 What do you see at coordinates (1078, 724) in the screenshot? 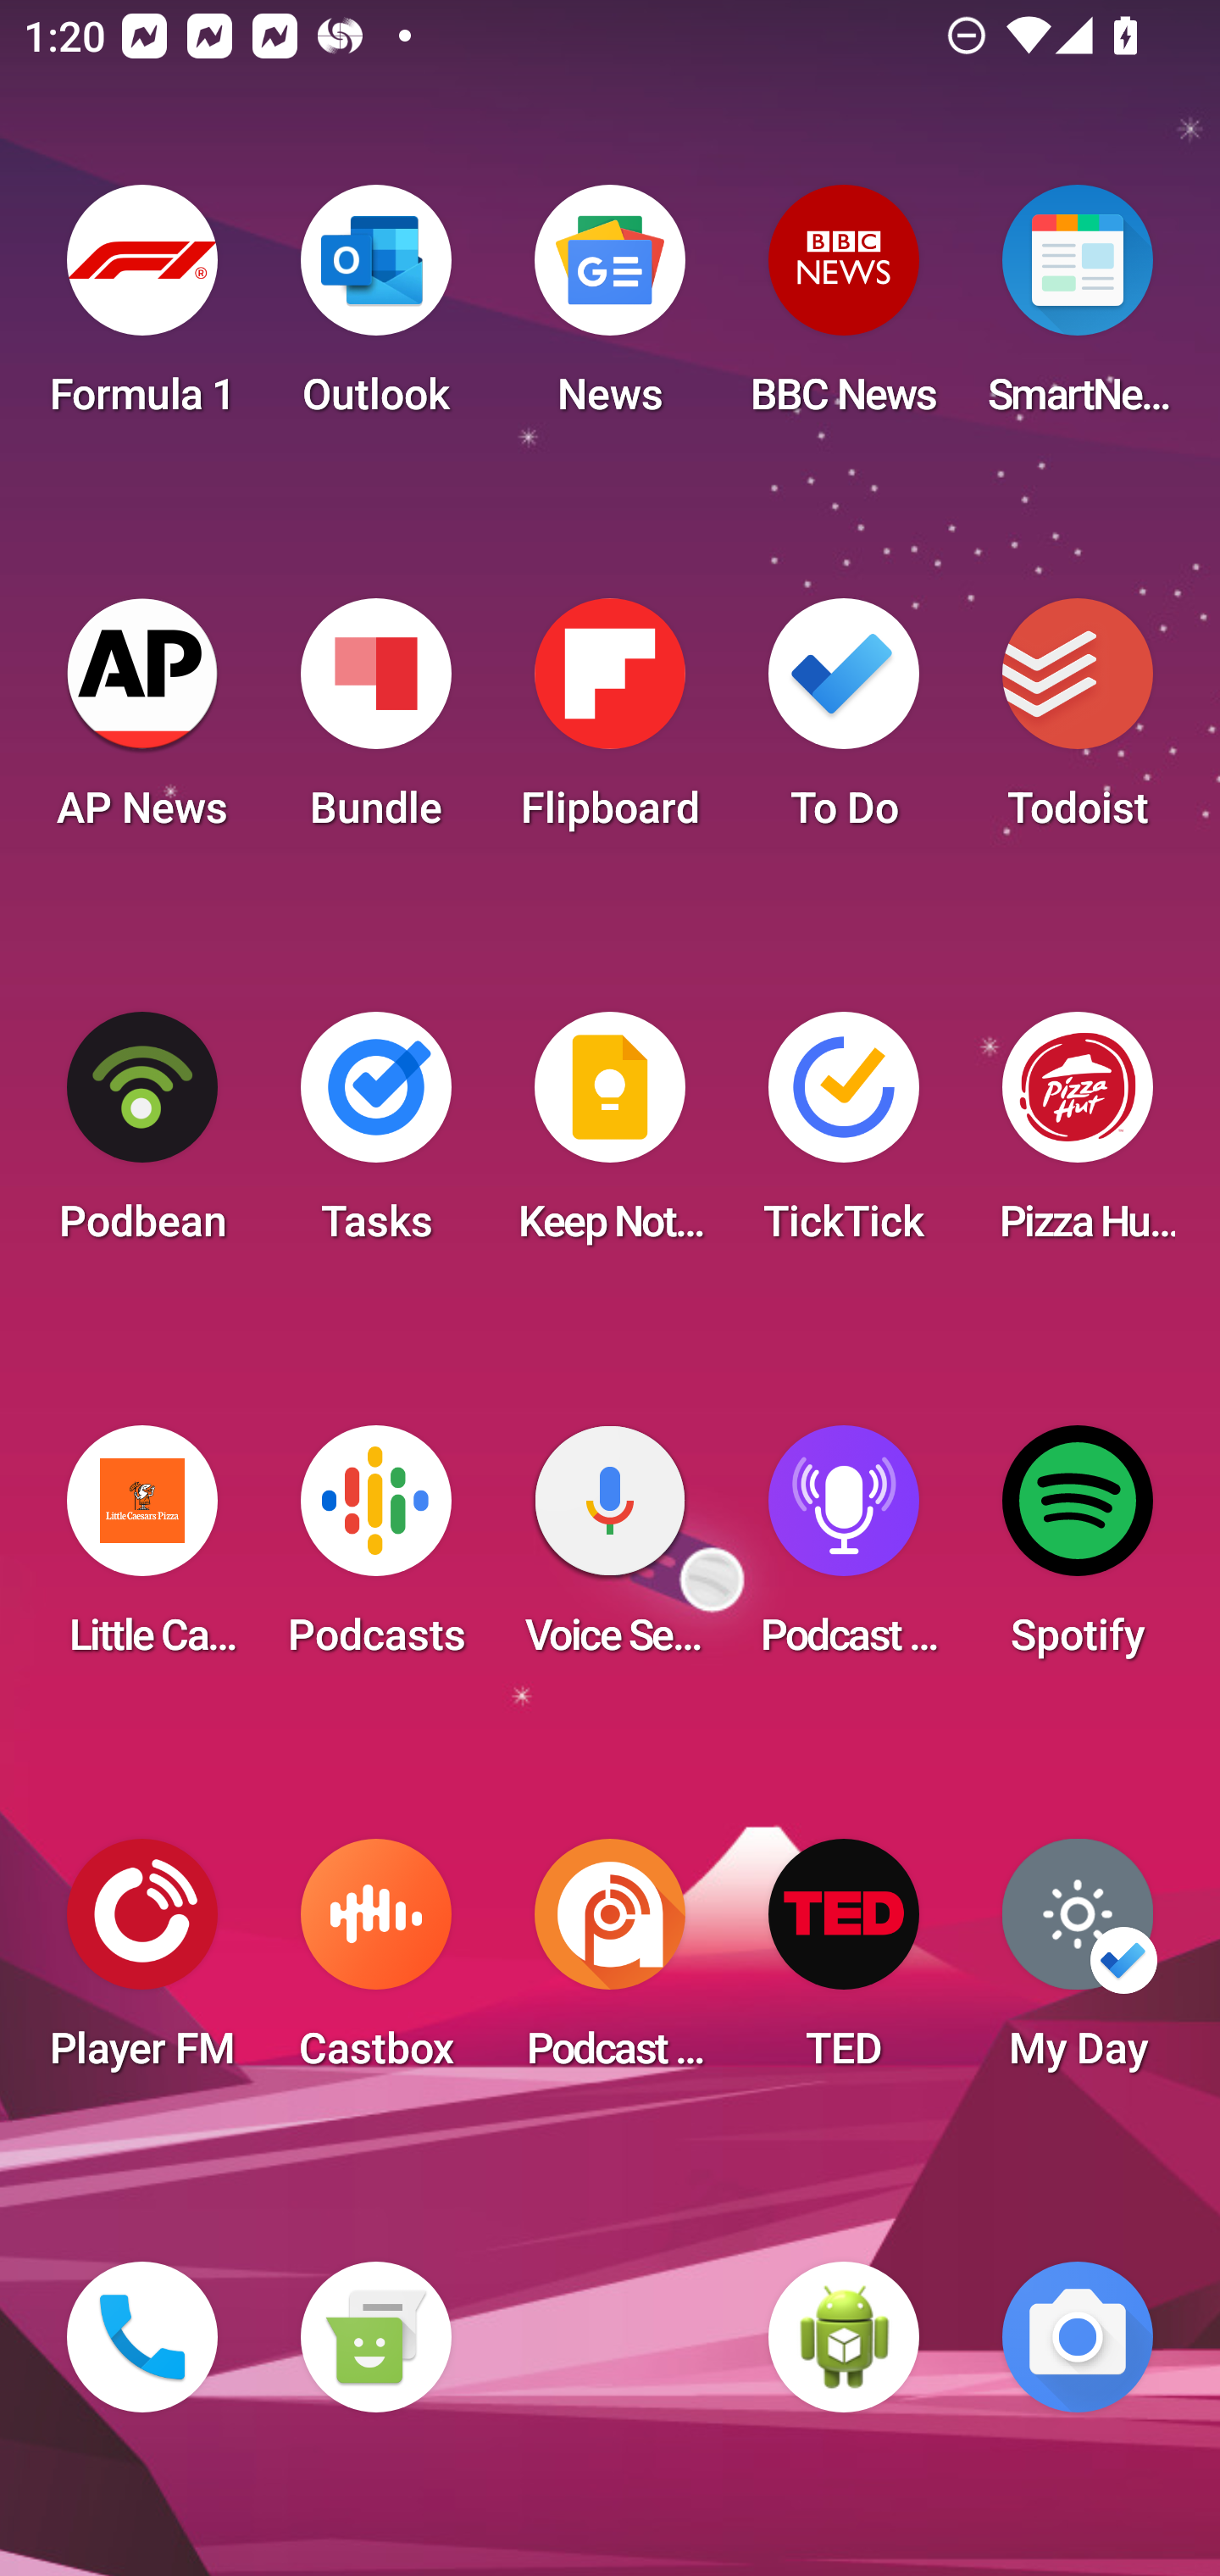
I see `Todoist` at bounding box center [1078, 724].